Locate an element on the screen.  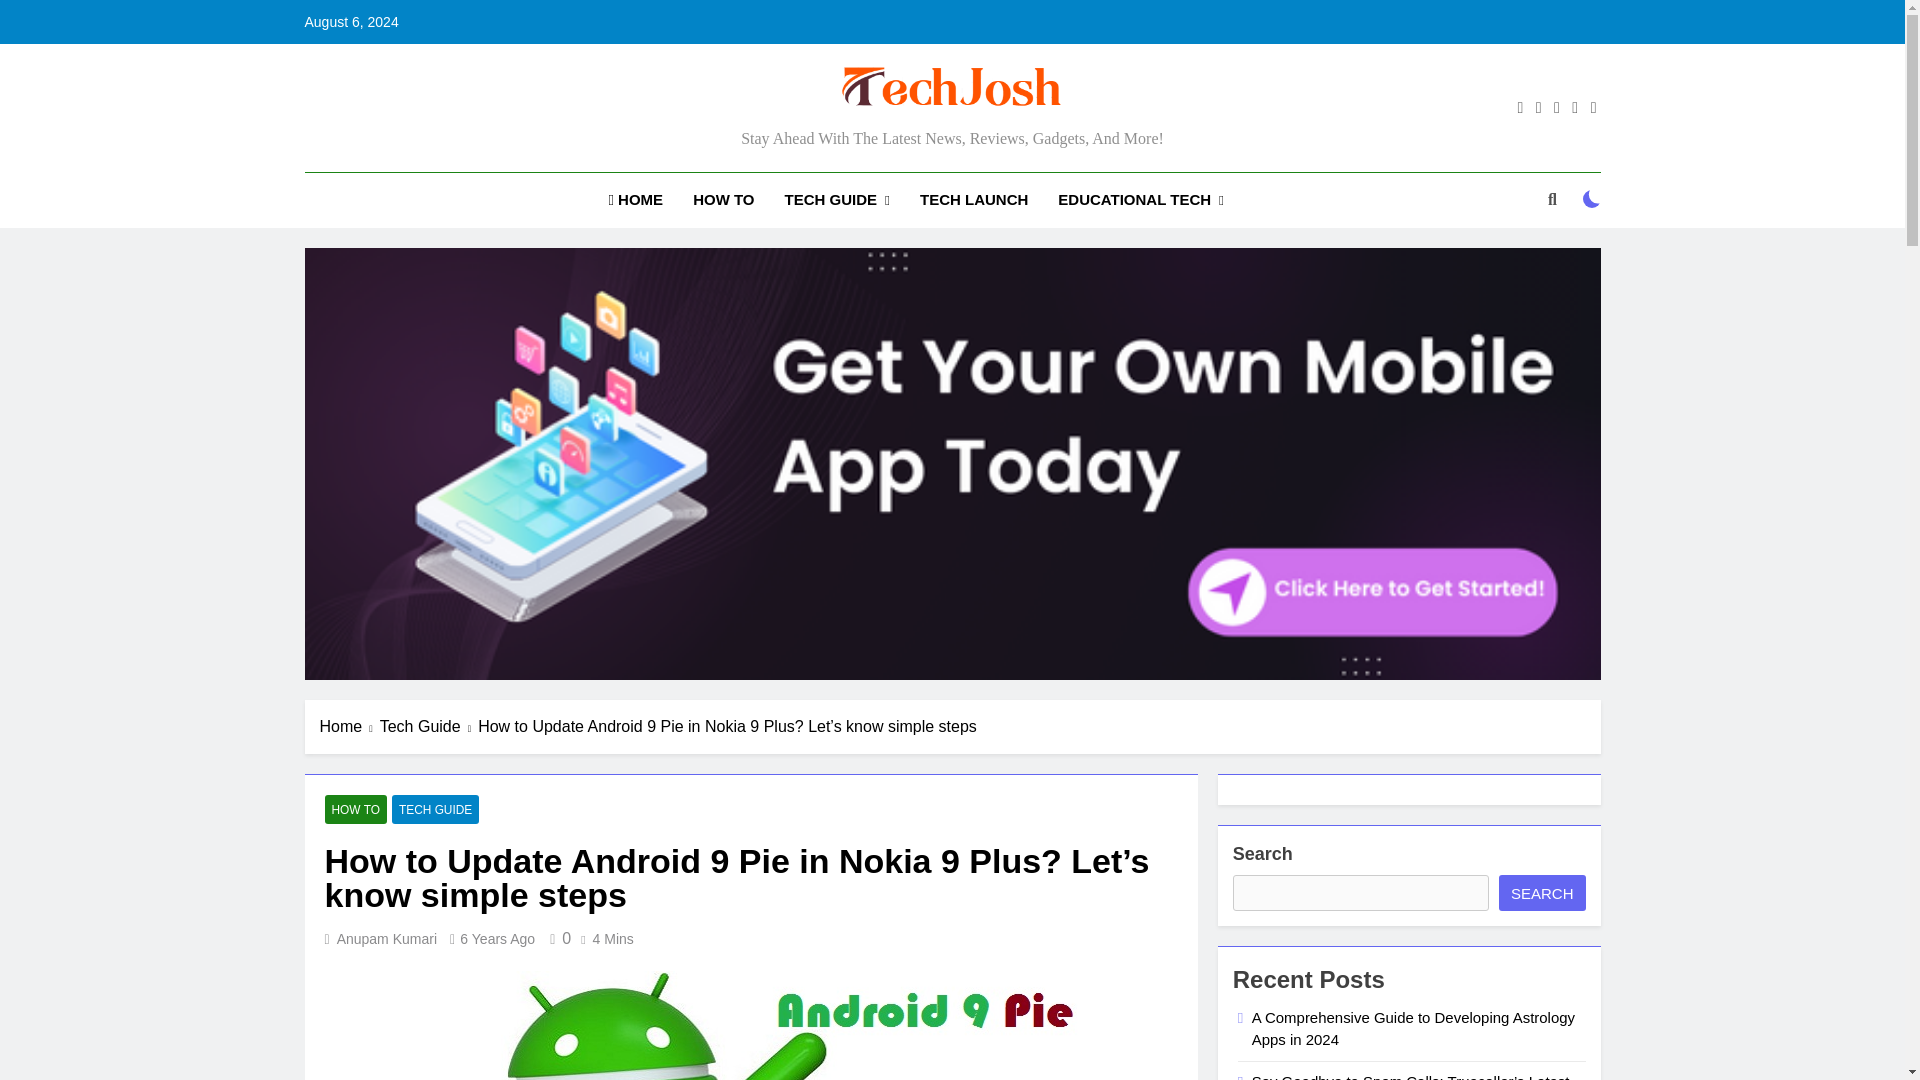
HOME is located at coordinates (635, 199).